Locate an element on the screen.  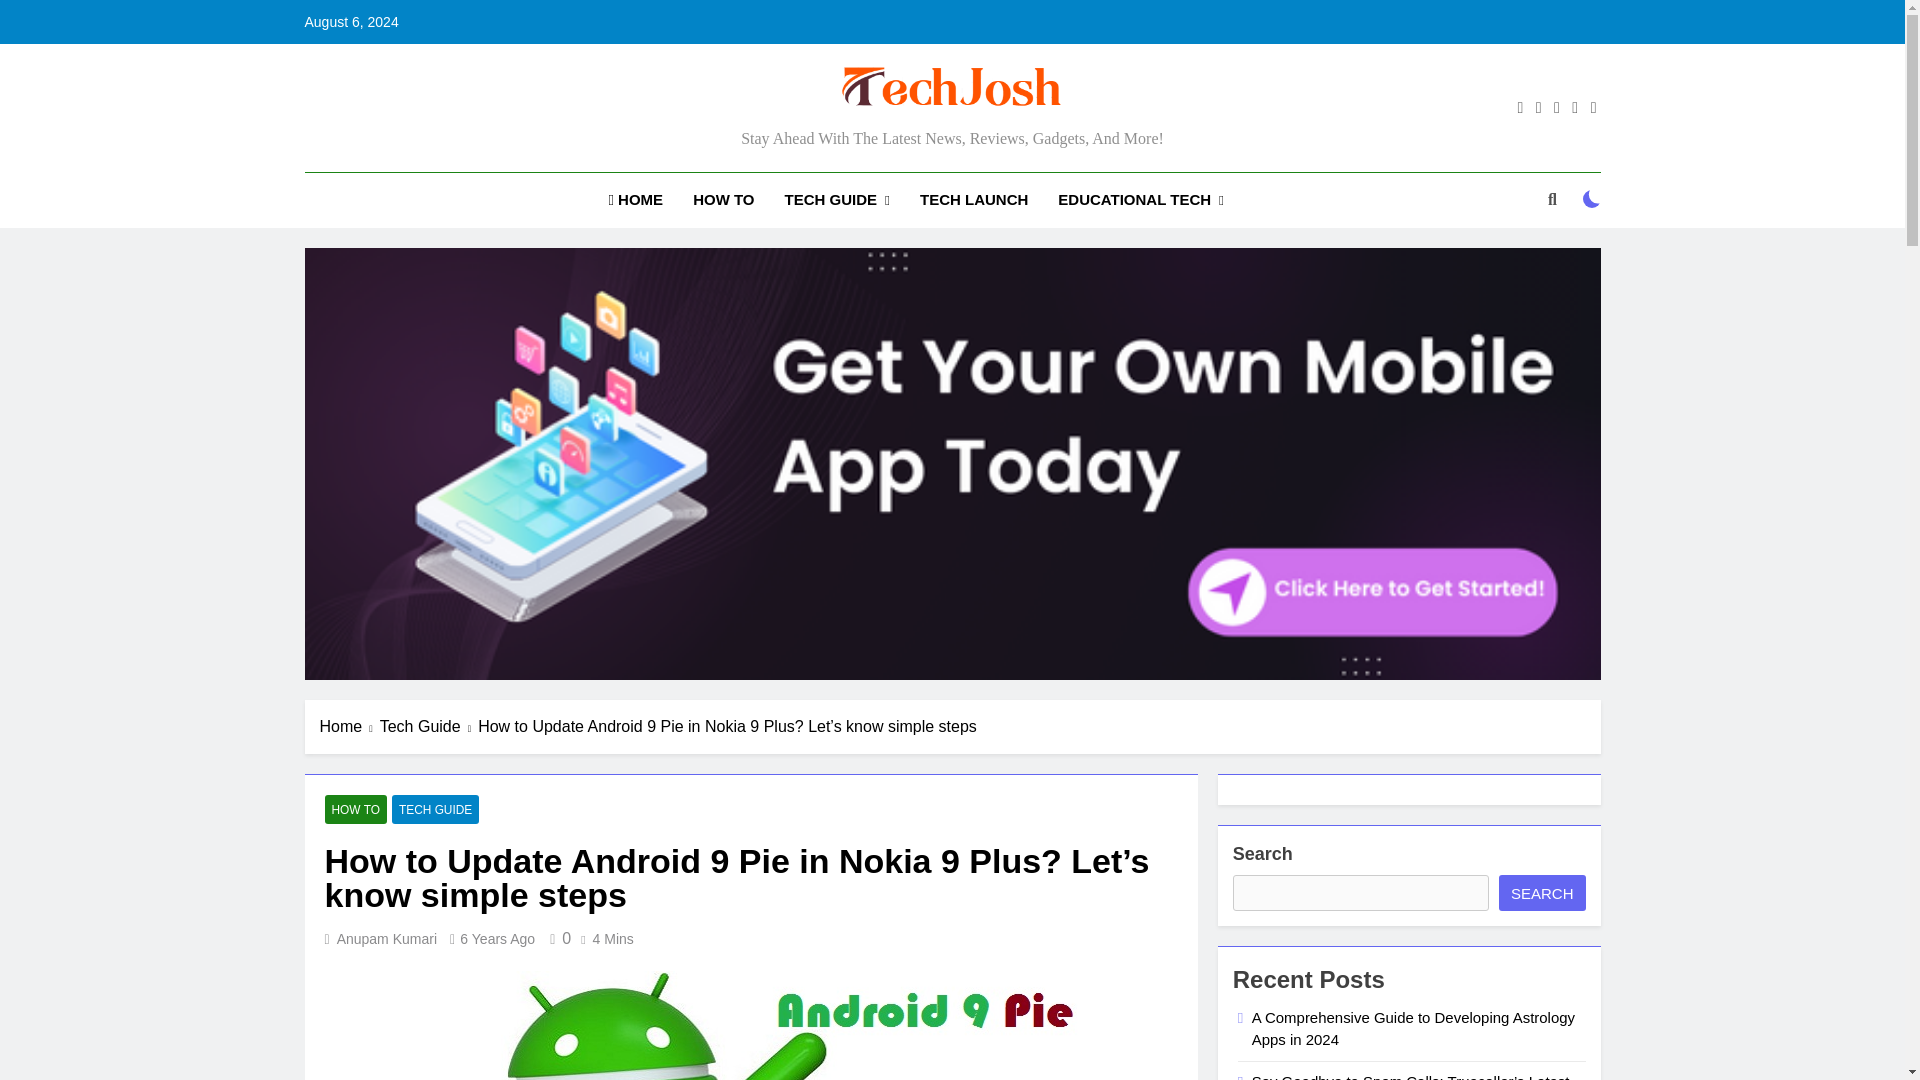
HOME is located at coordinates (635, 199).